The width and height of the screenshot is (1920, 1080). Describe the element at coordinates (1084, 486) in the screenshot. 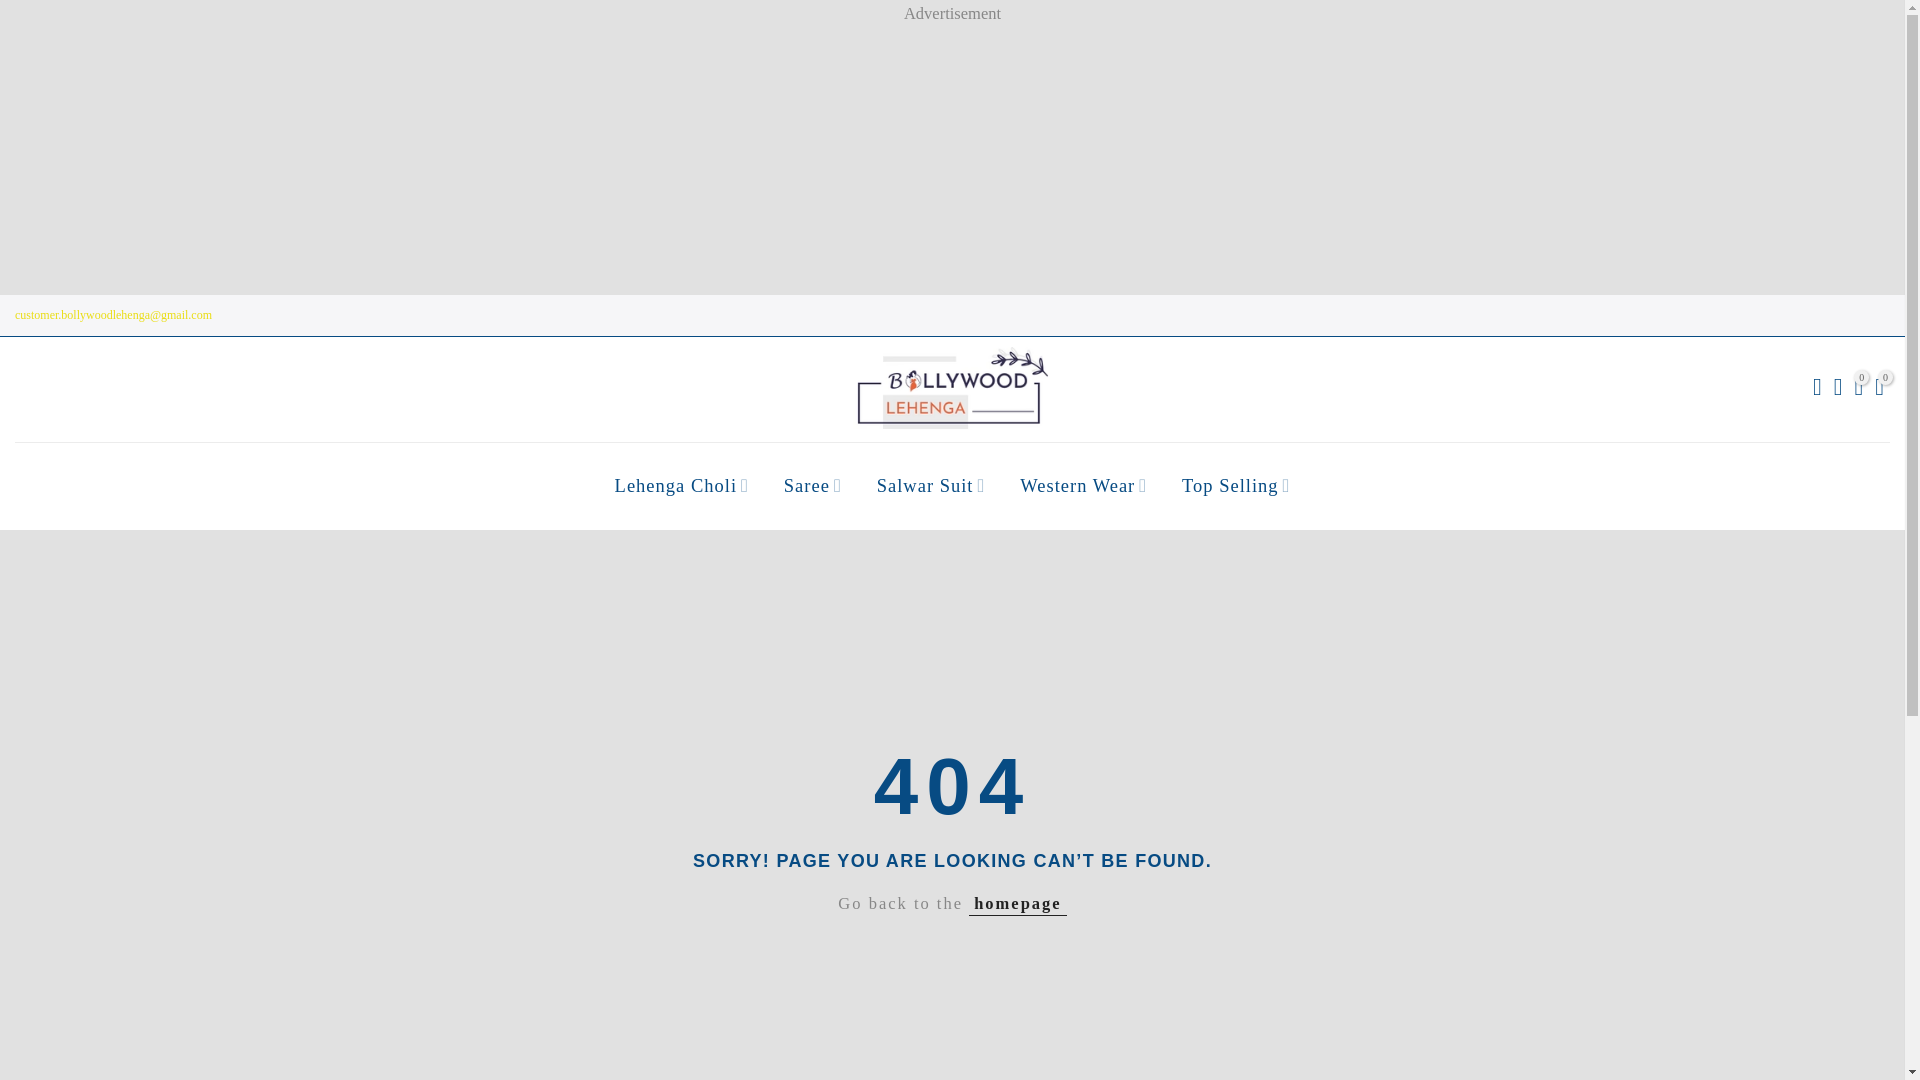

I see `Western Wear` at that location.